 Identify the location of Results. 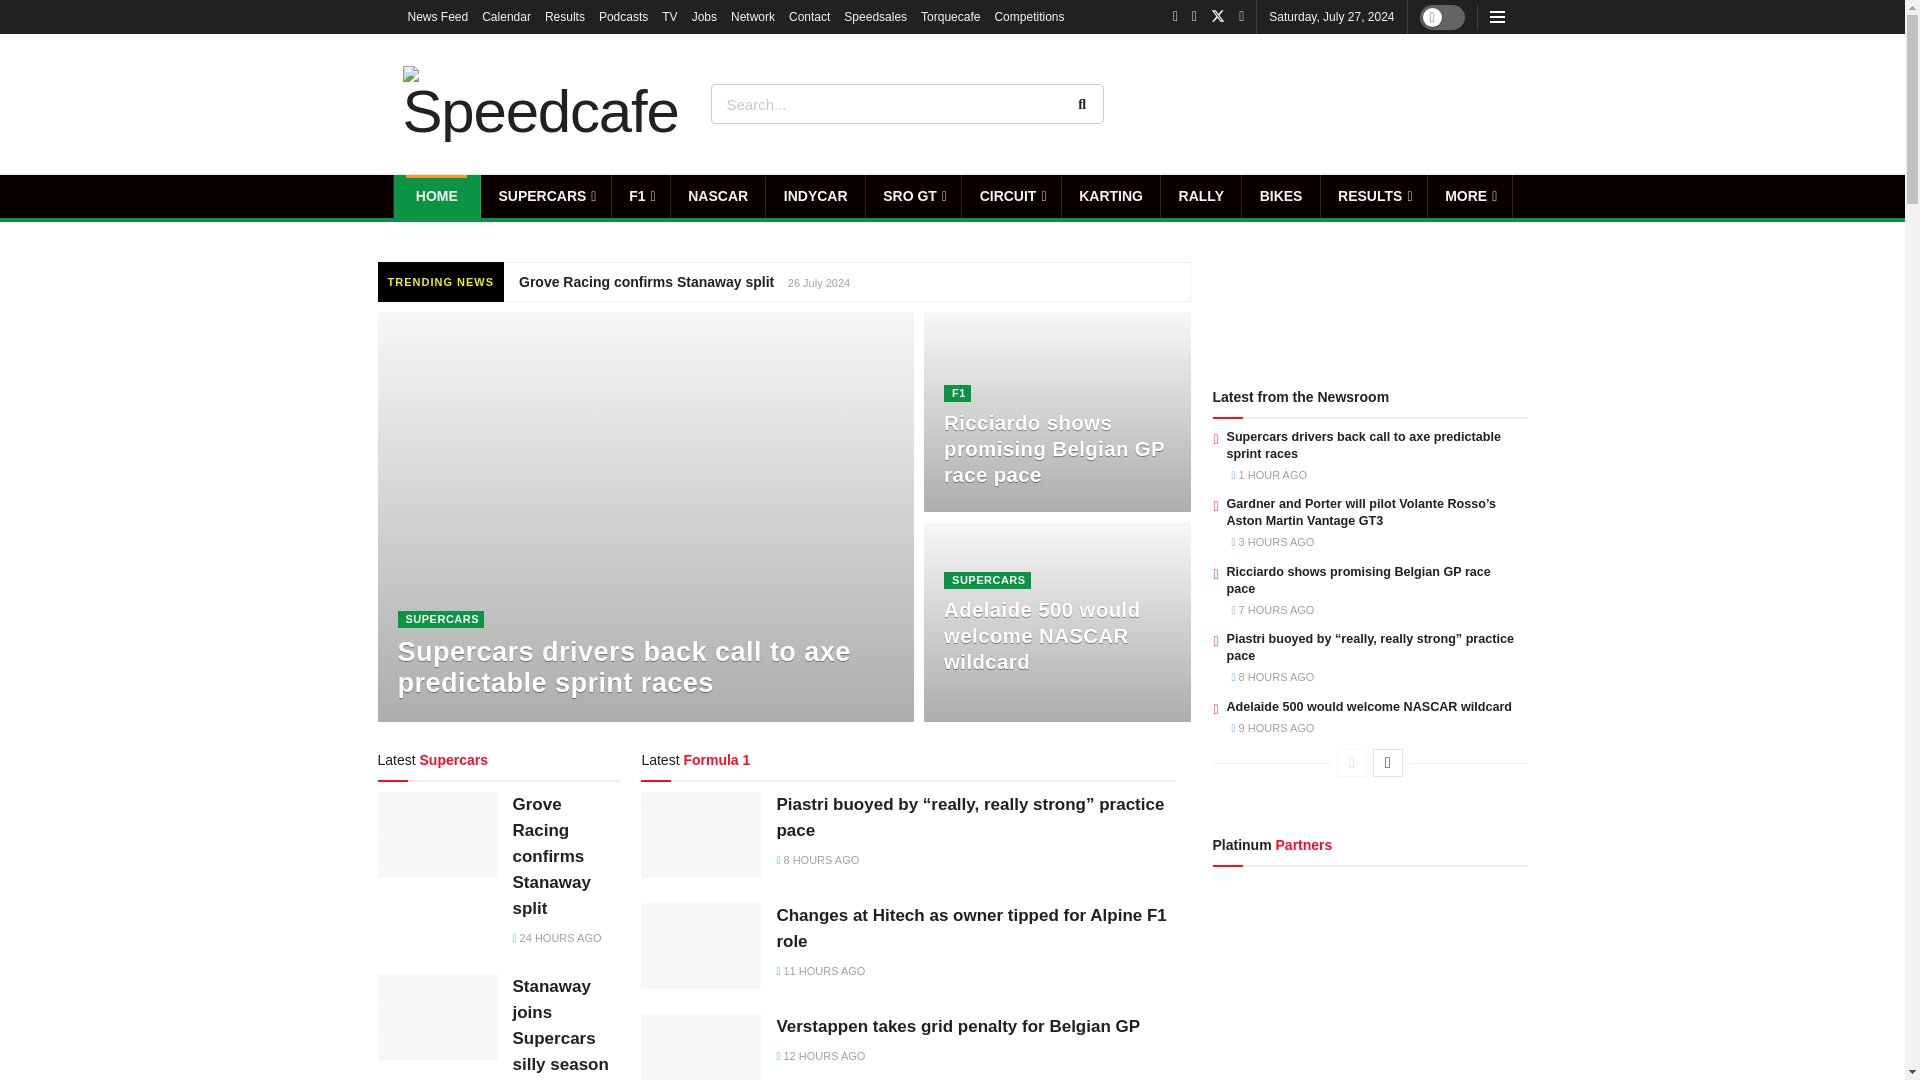
(565, 16).